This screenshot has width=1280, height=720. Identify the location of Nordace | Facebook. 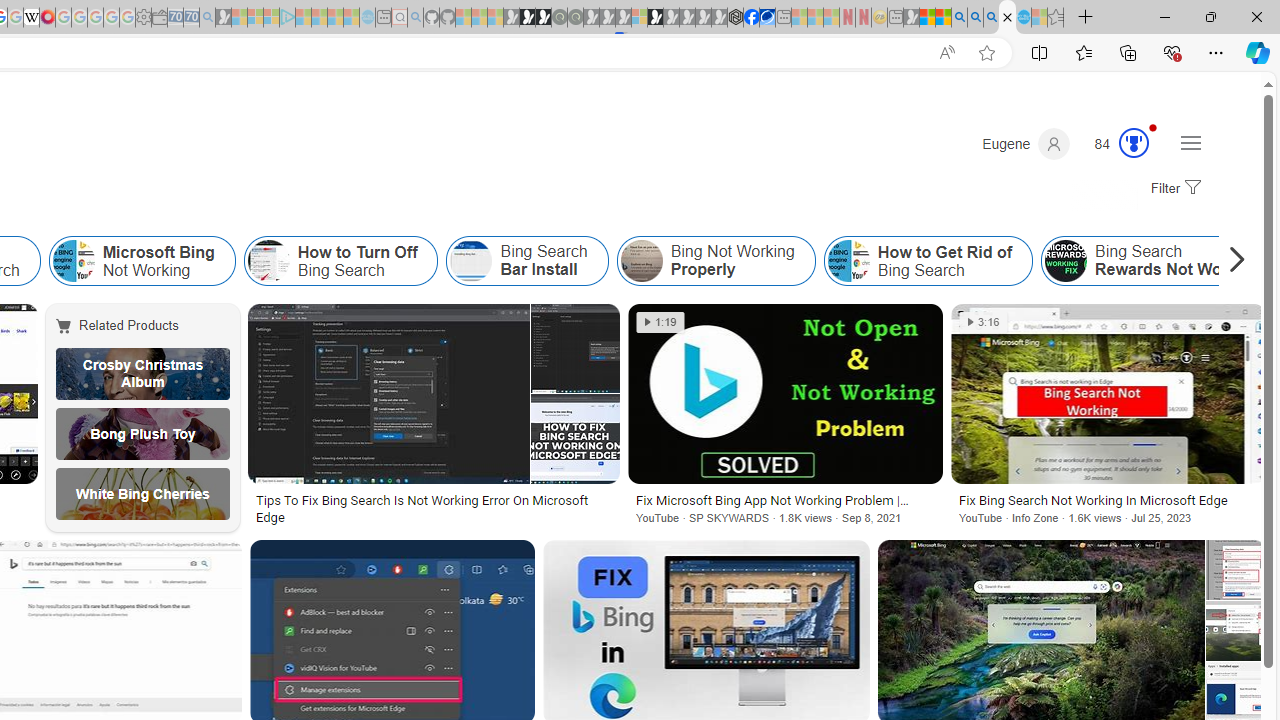
(751, 18).